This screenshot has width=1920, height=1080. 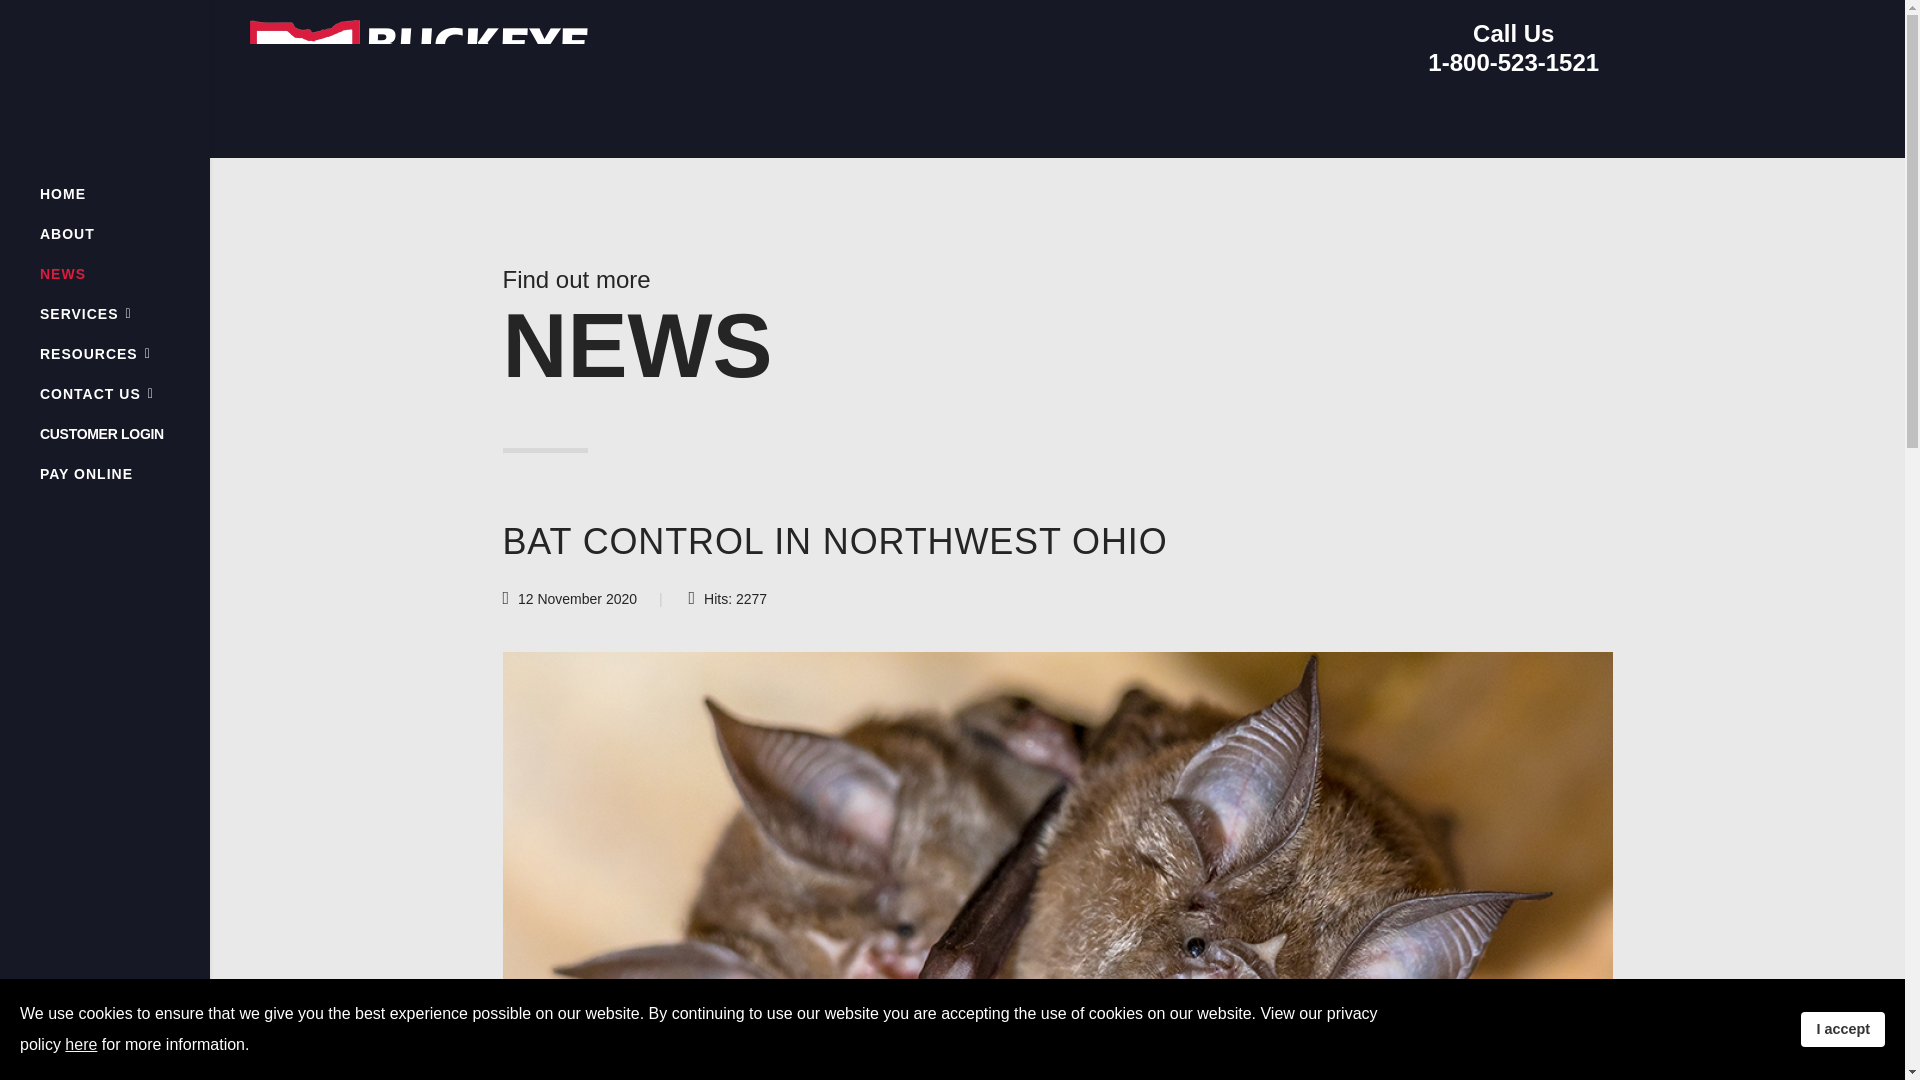 I want to click on ABOUT, so click(x=67, y=233).